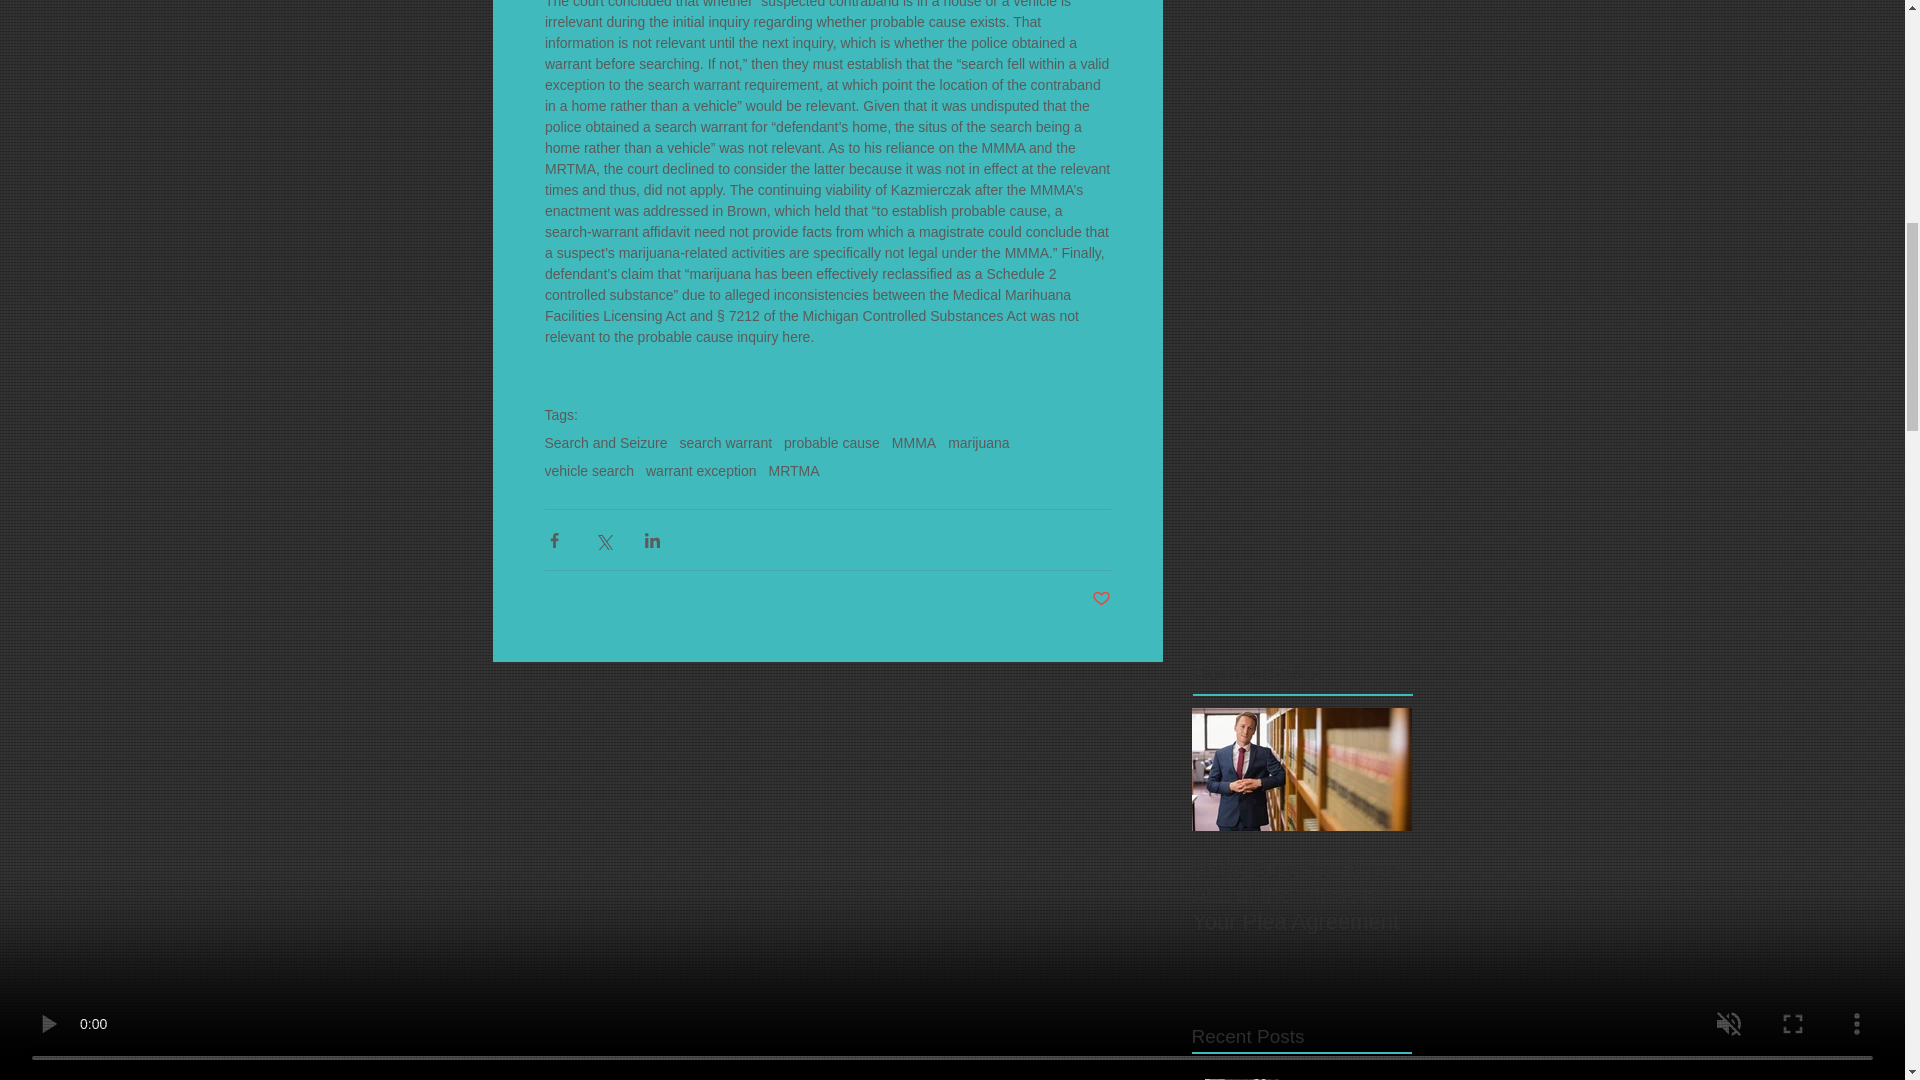  I want to click on Post not marked as liked, so click(1102, 599).